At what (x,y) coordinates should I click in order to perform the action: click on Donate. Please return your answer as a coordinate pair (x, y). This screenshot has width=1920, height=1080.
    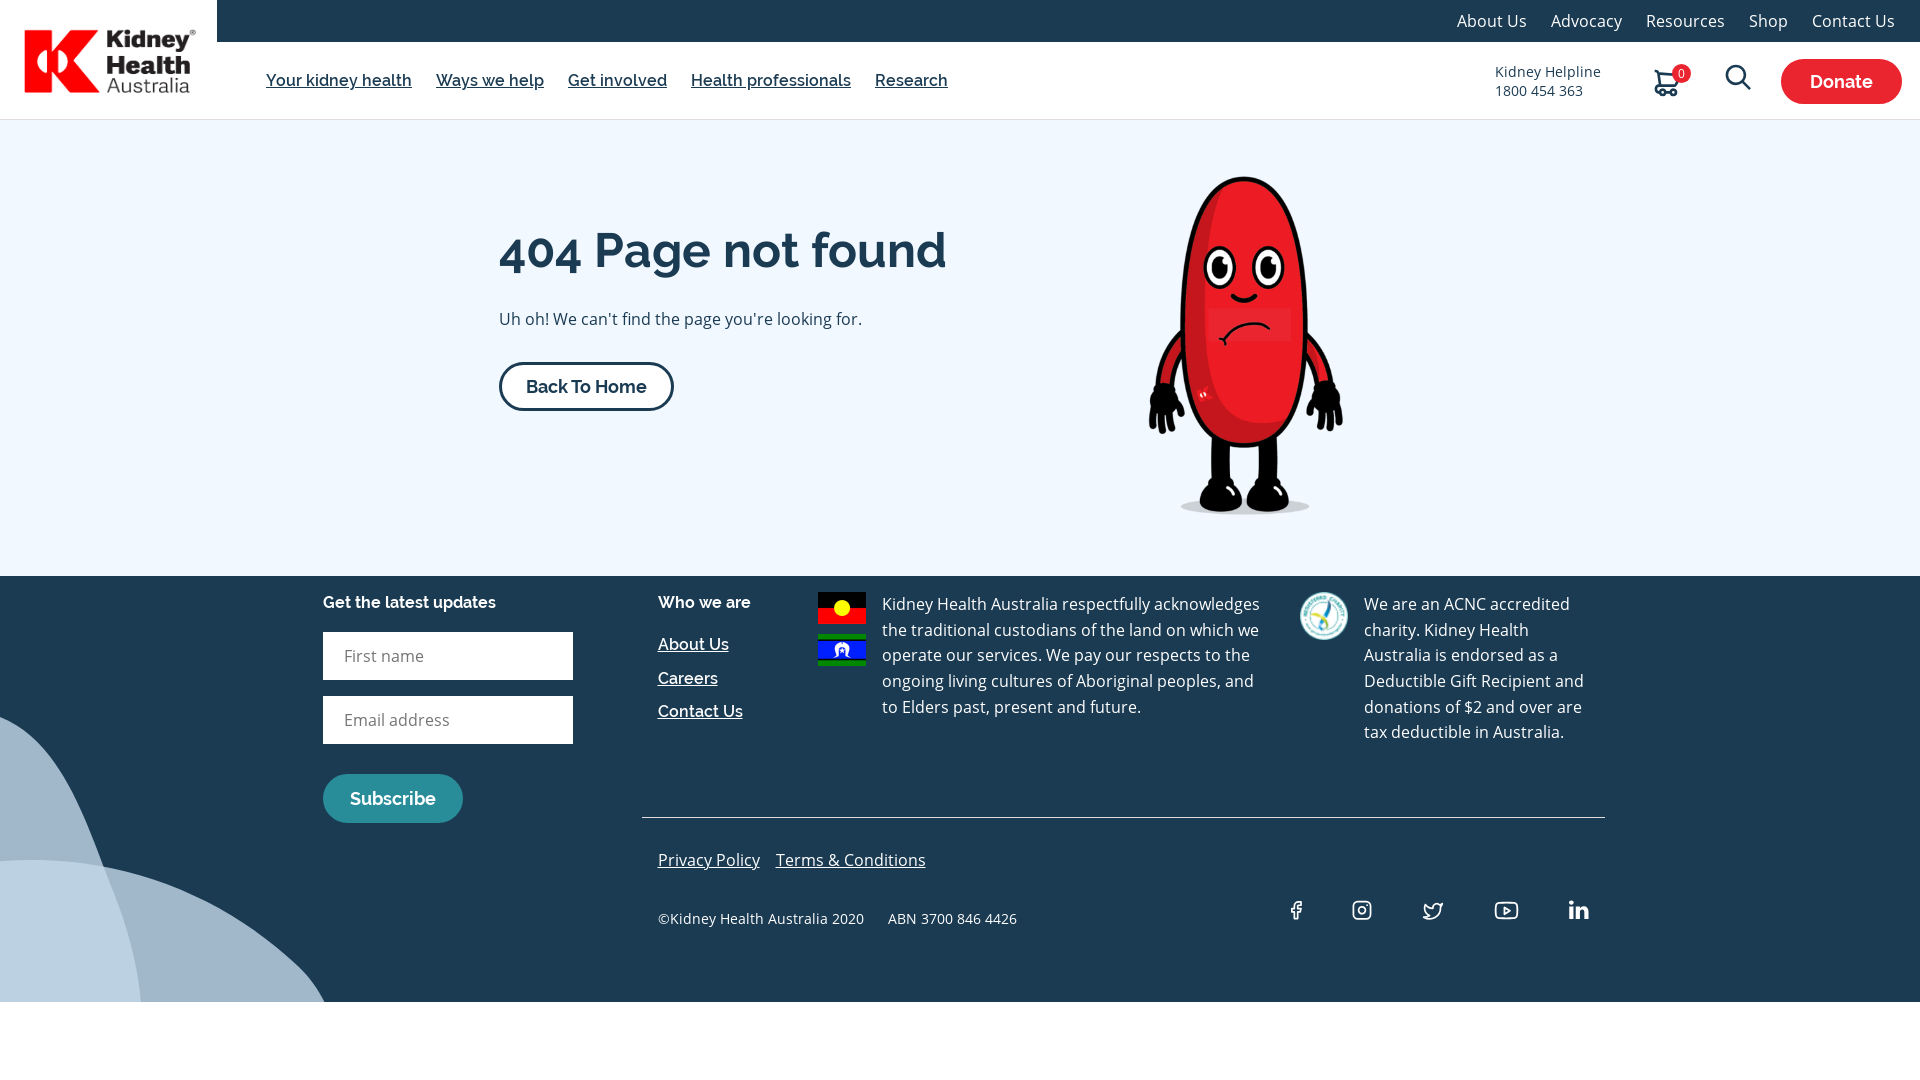
    Looking at the image, I should click on (1842, 80).